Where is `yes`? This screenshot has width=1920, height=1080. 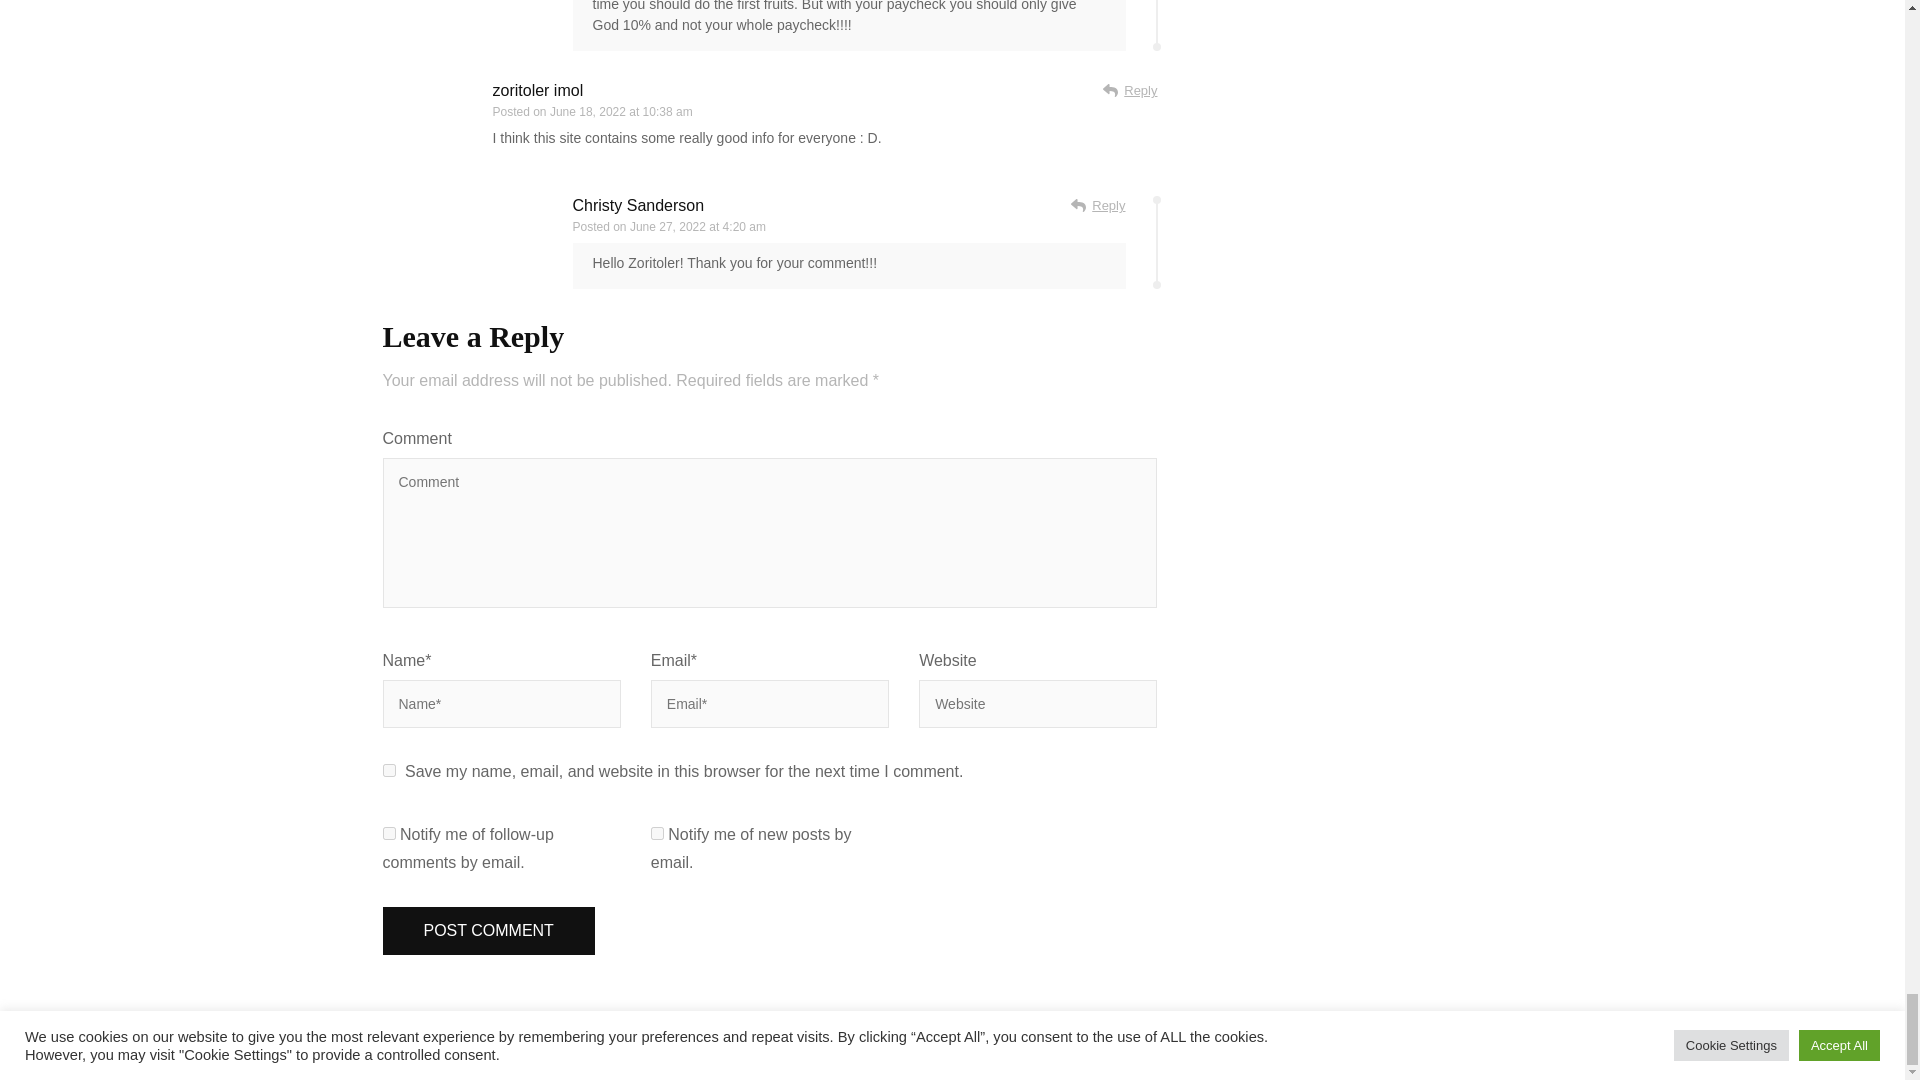
yes is located at coordinates (388, 770).